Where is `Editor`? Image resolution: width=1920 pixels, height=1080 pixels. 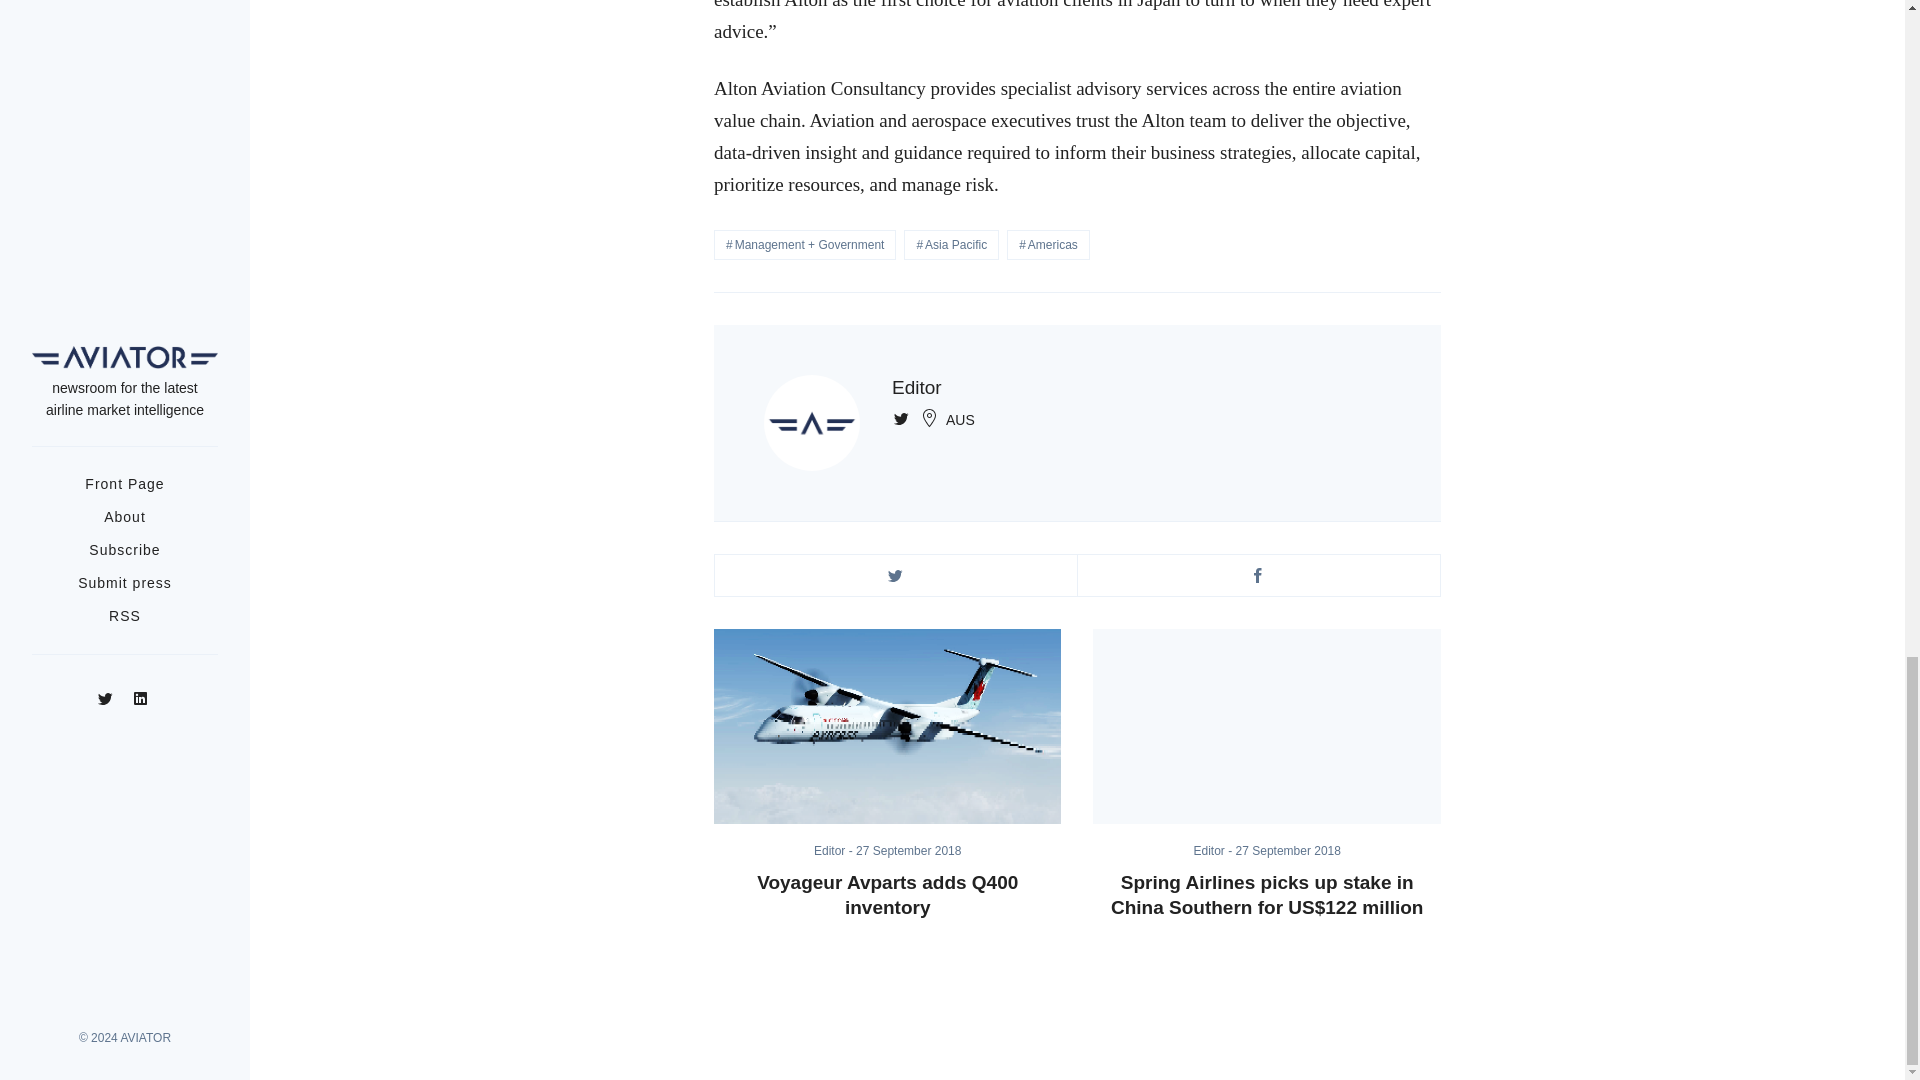 Editor is located at coordinates (917, 387).